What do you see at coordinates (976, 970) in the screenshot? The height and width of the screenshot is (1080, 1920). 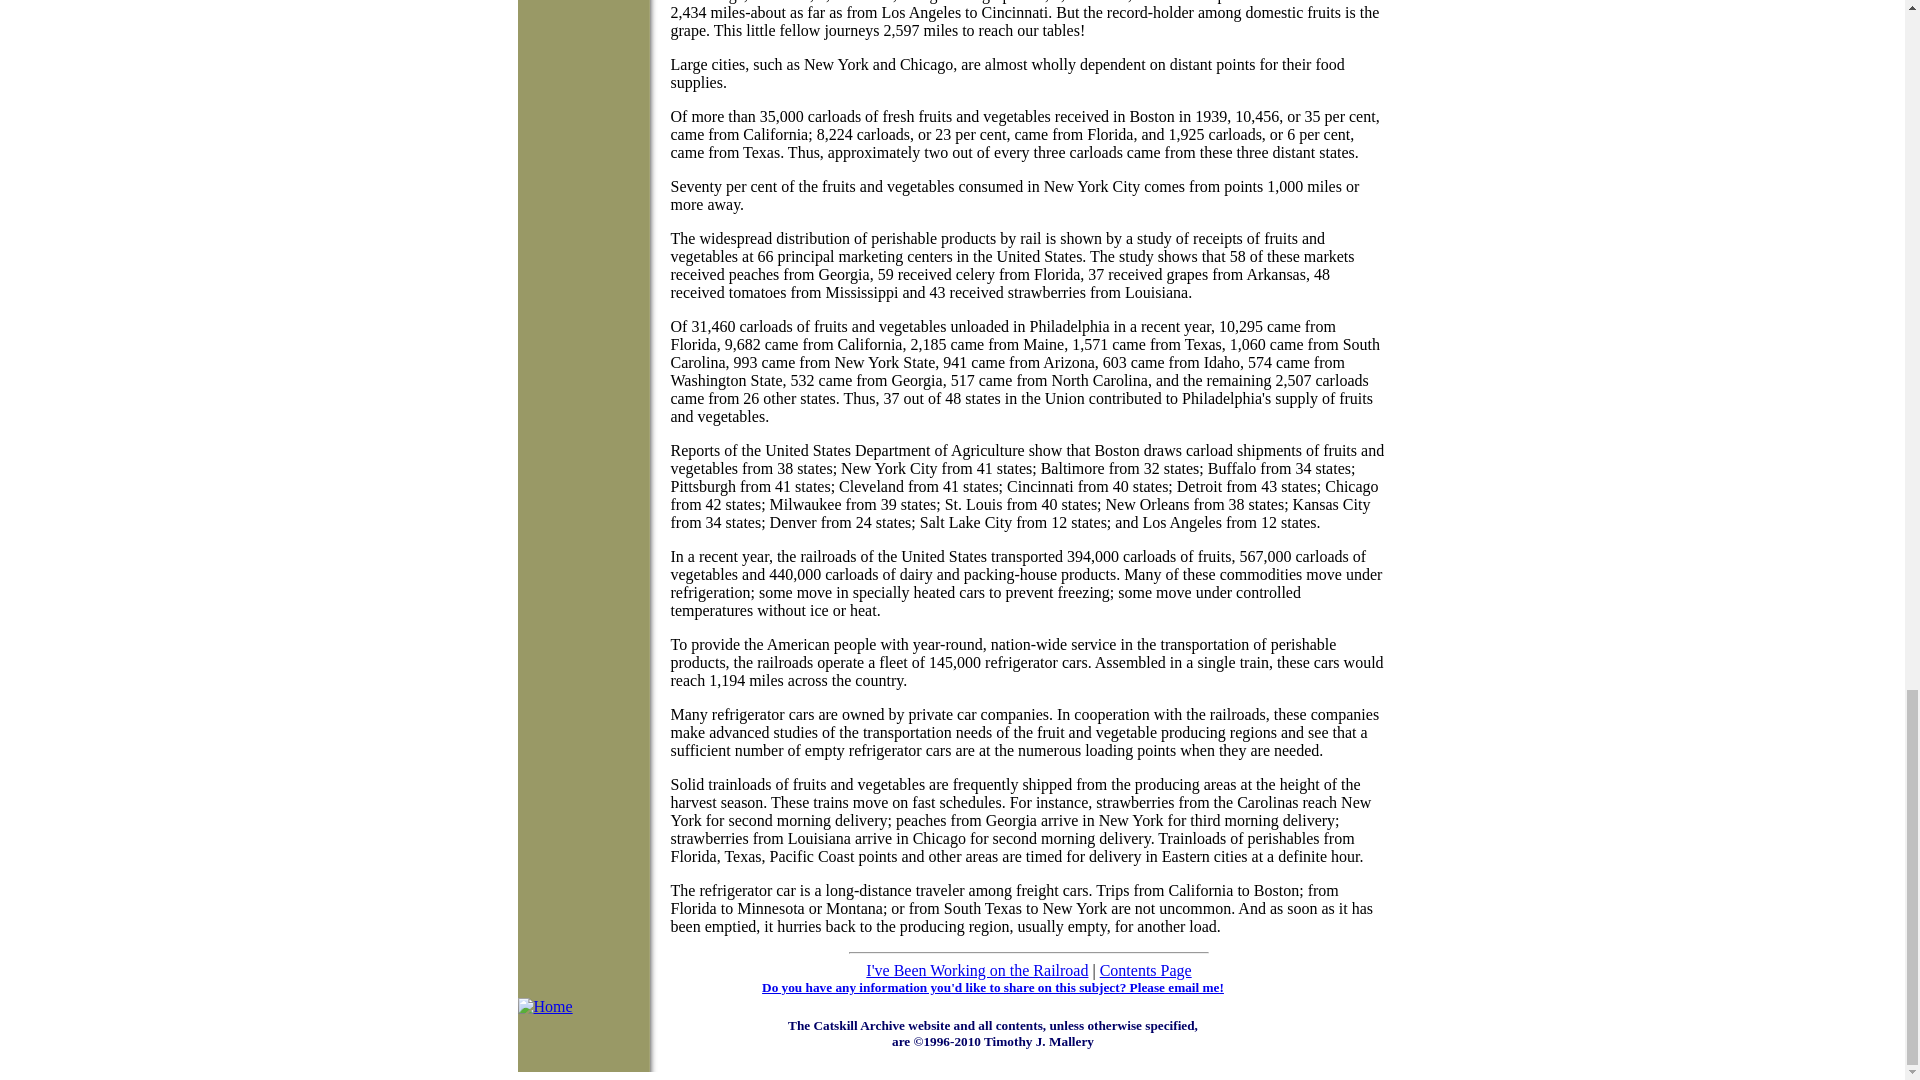 I see `I've Been Working on the Railroad` at bounding box center [976, 970].